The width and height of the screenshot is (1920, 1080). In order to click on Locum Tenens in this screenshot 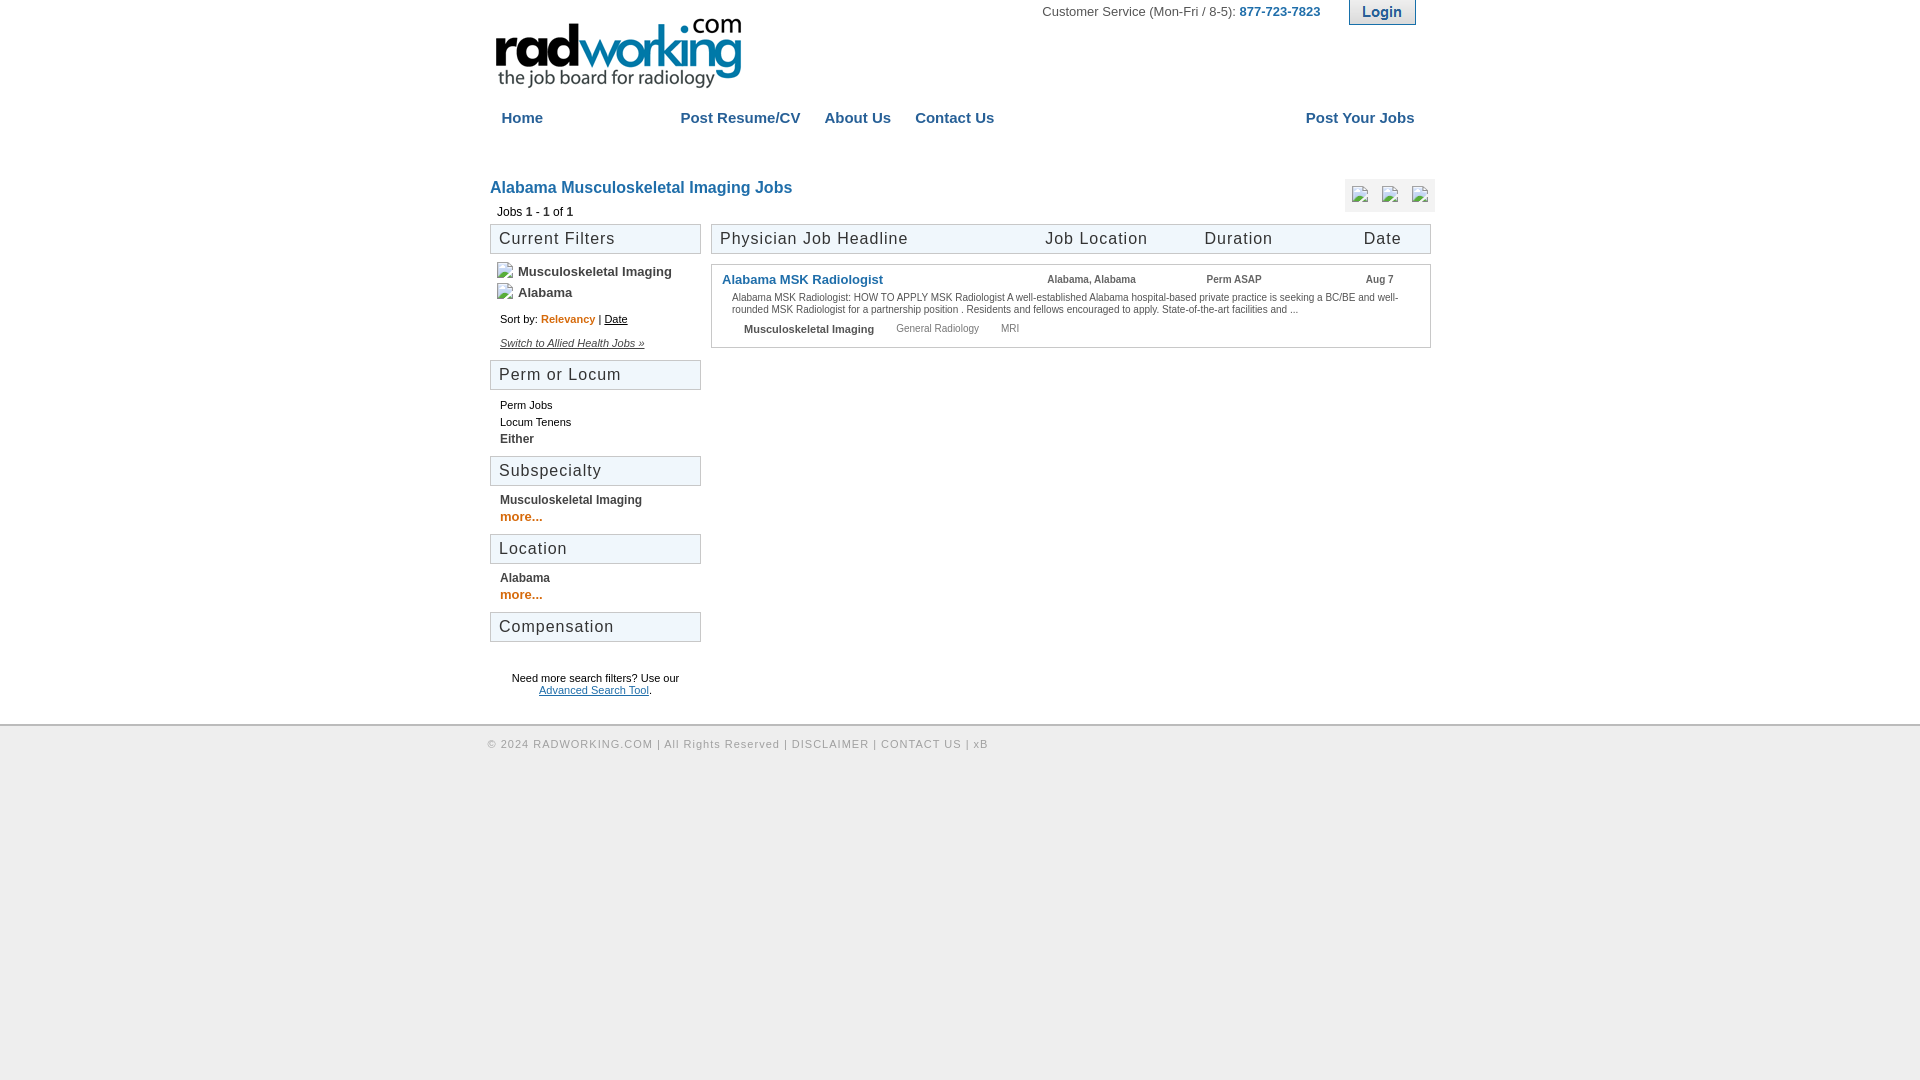, I will do `click(534, 421)`.